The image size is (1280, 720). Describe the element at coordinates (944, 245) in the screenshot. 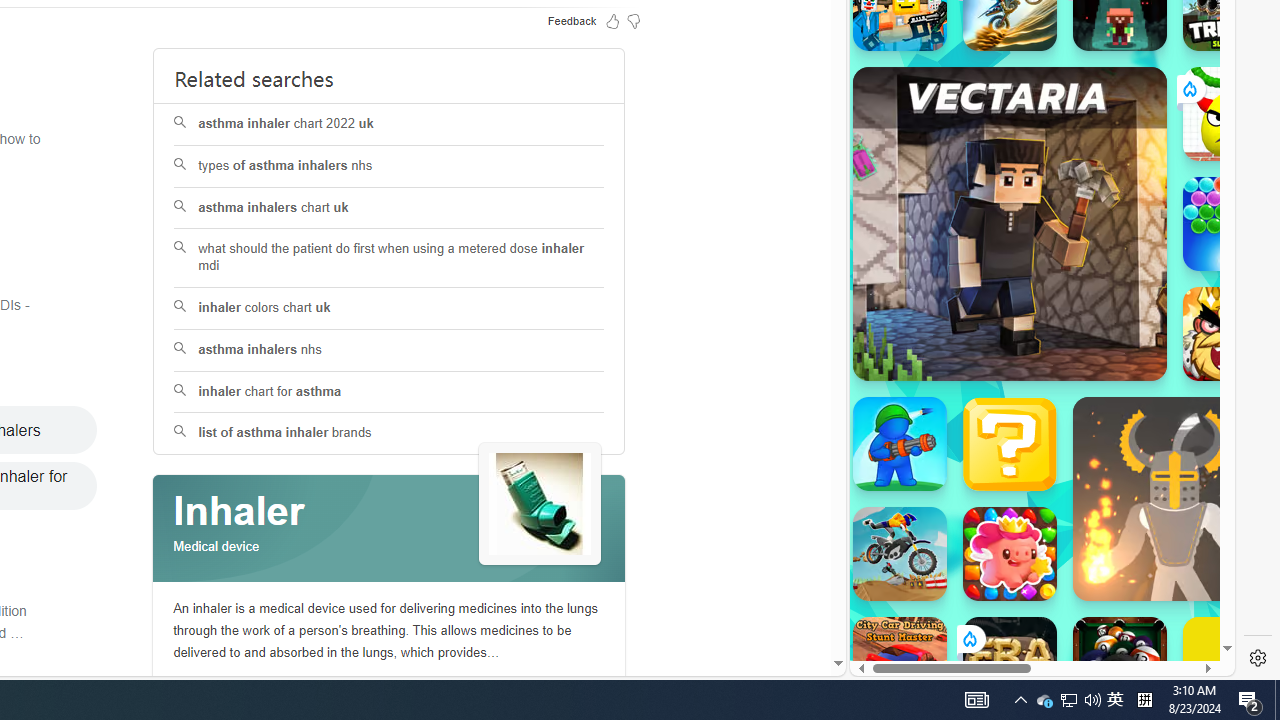

I see `Hills of Steel Hills of Steel poki.com` at that location.